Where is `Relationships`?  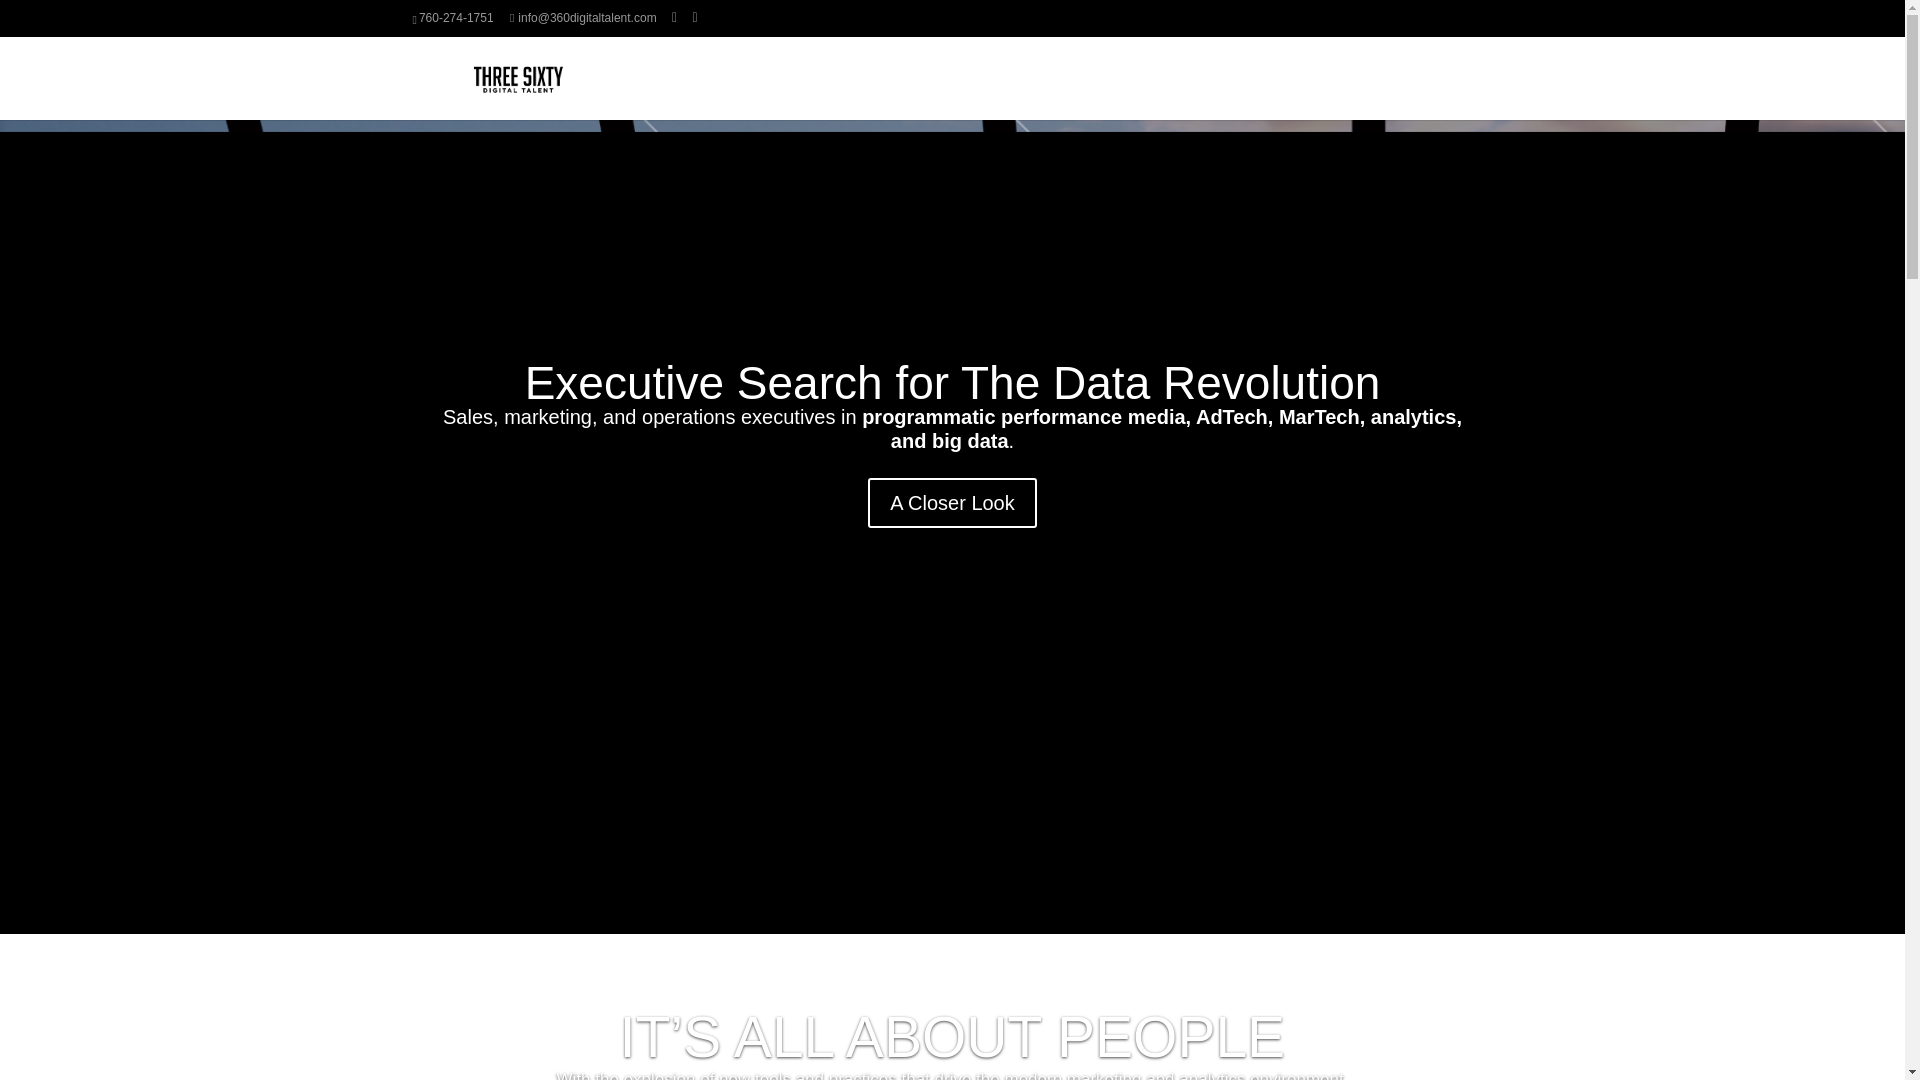 Relationships is located at coordinates (1226, 90).